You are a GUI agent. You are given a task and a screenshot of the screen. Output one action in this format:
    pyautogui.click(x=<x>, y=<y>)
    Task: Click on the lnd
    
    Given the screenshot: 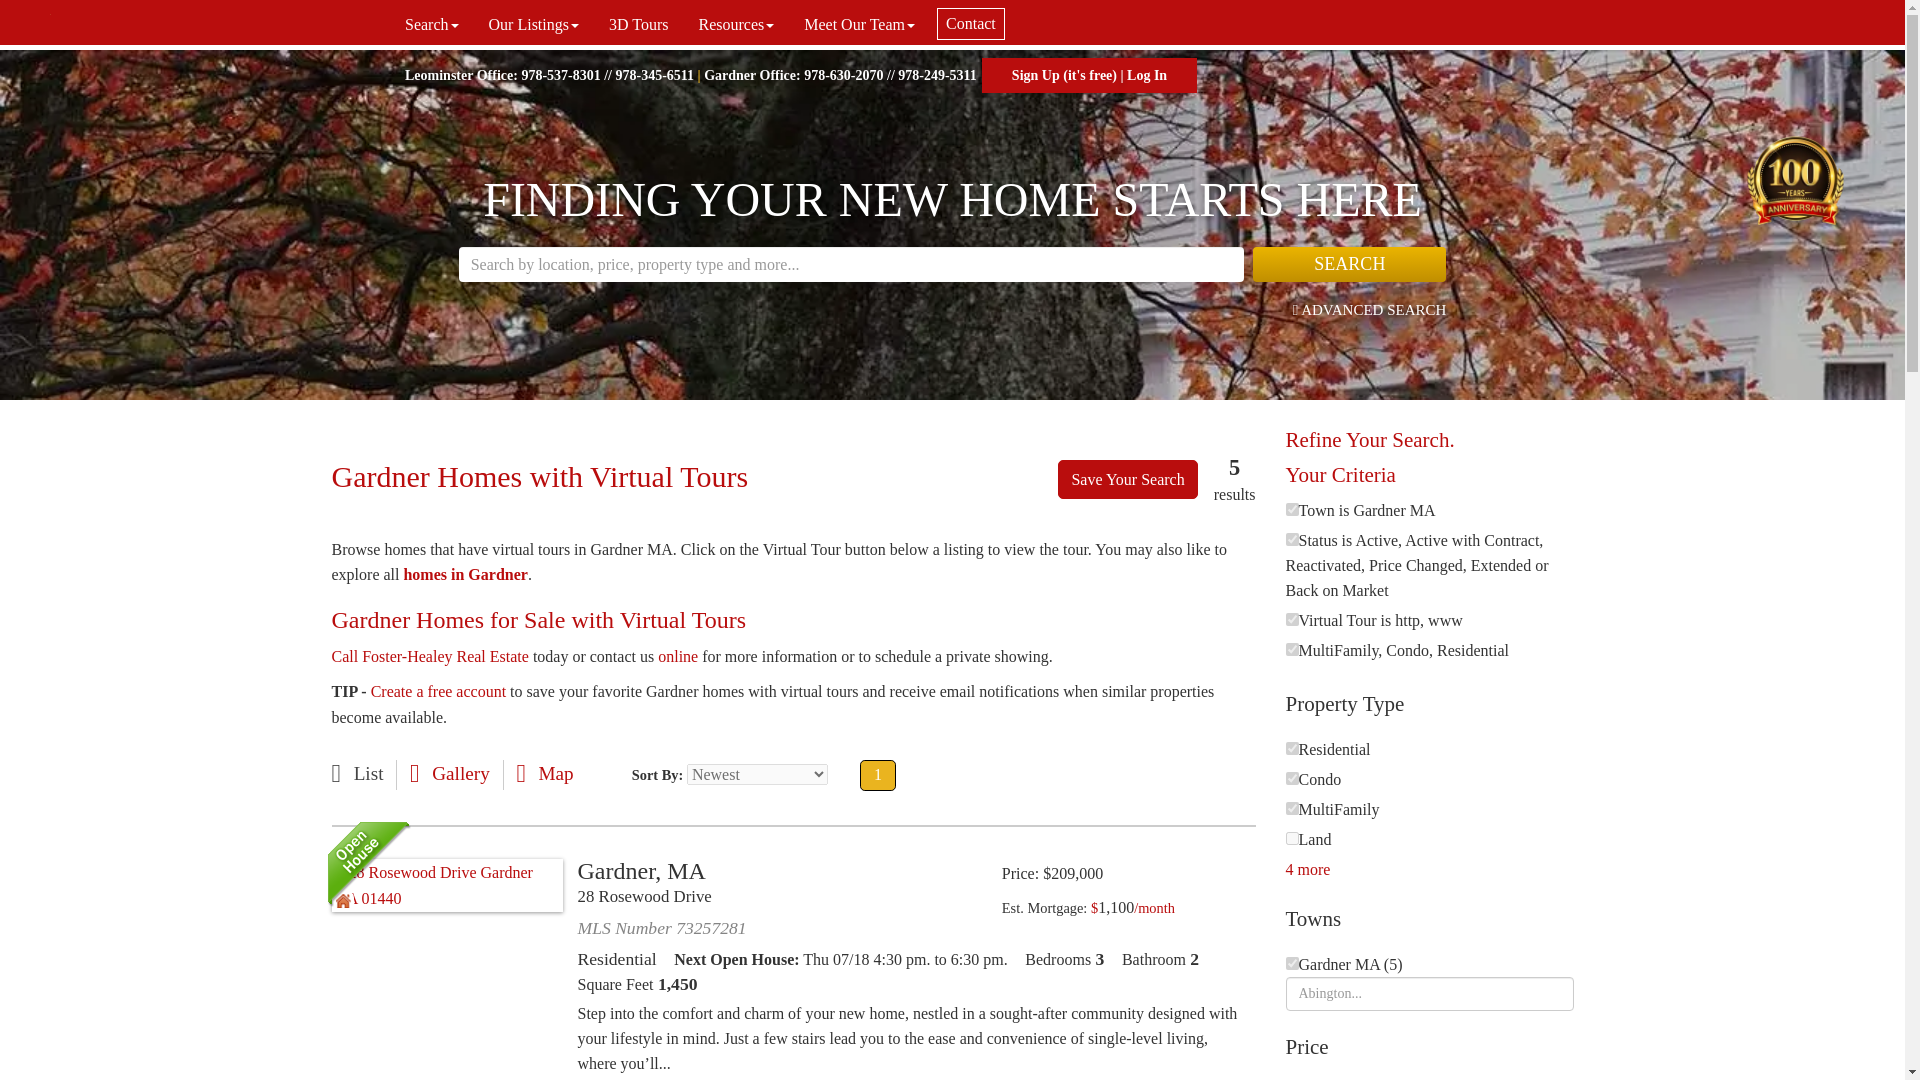 What is the action you would take?
    pyautogui.click(x=1292, y=838)
    